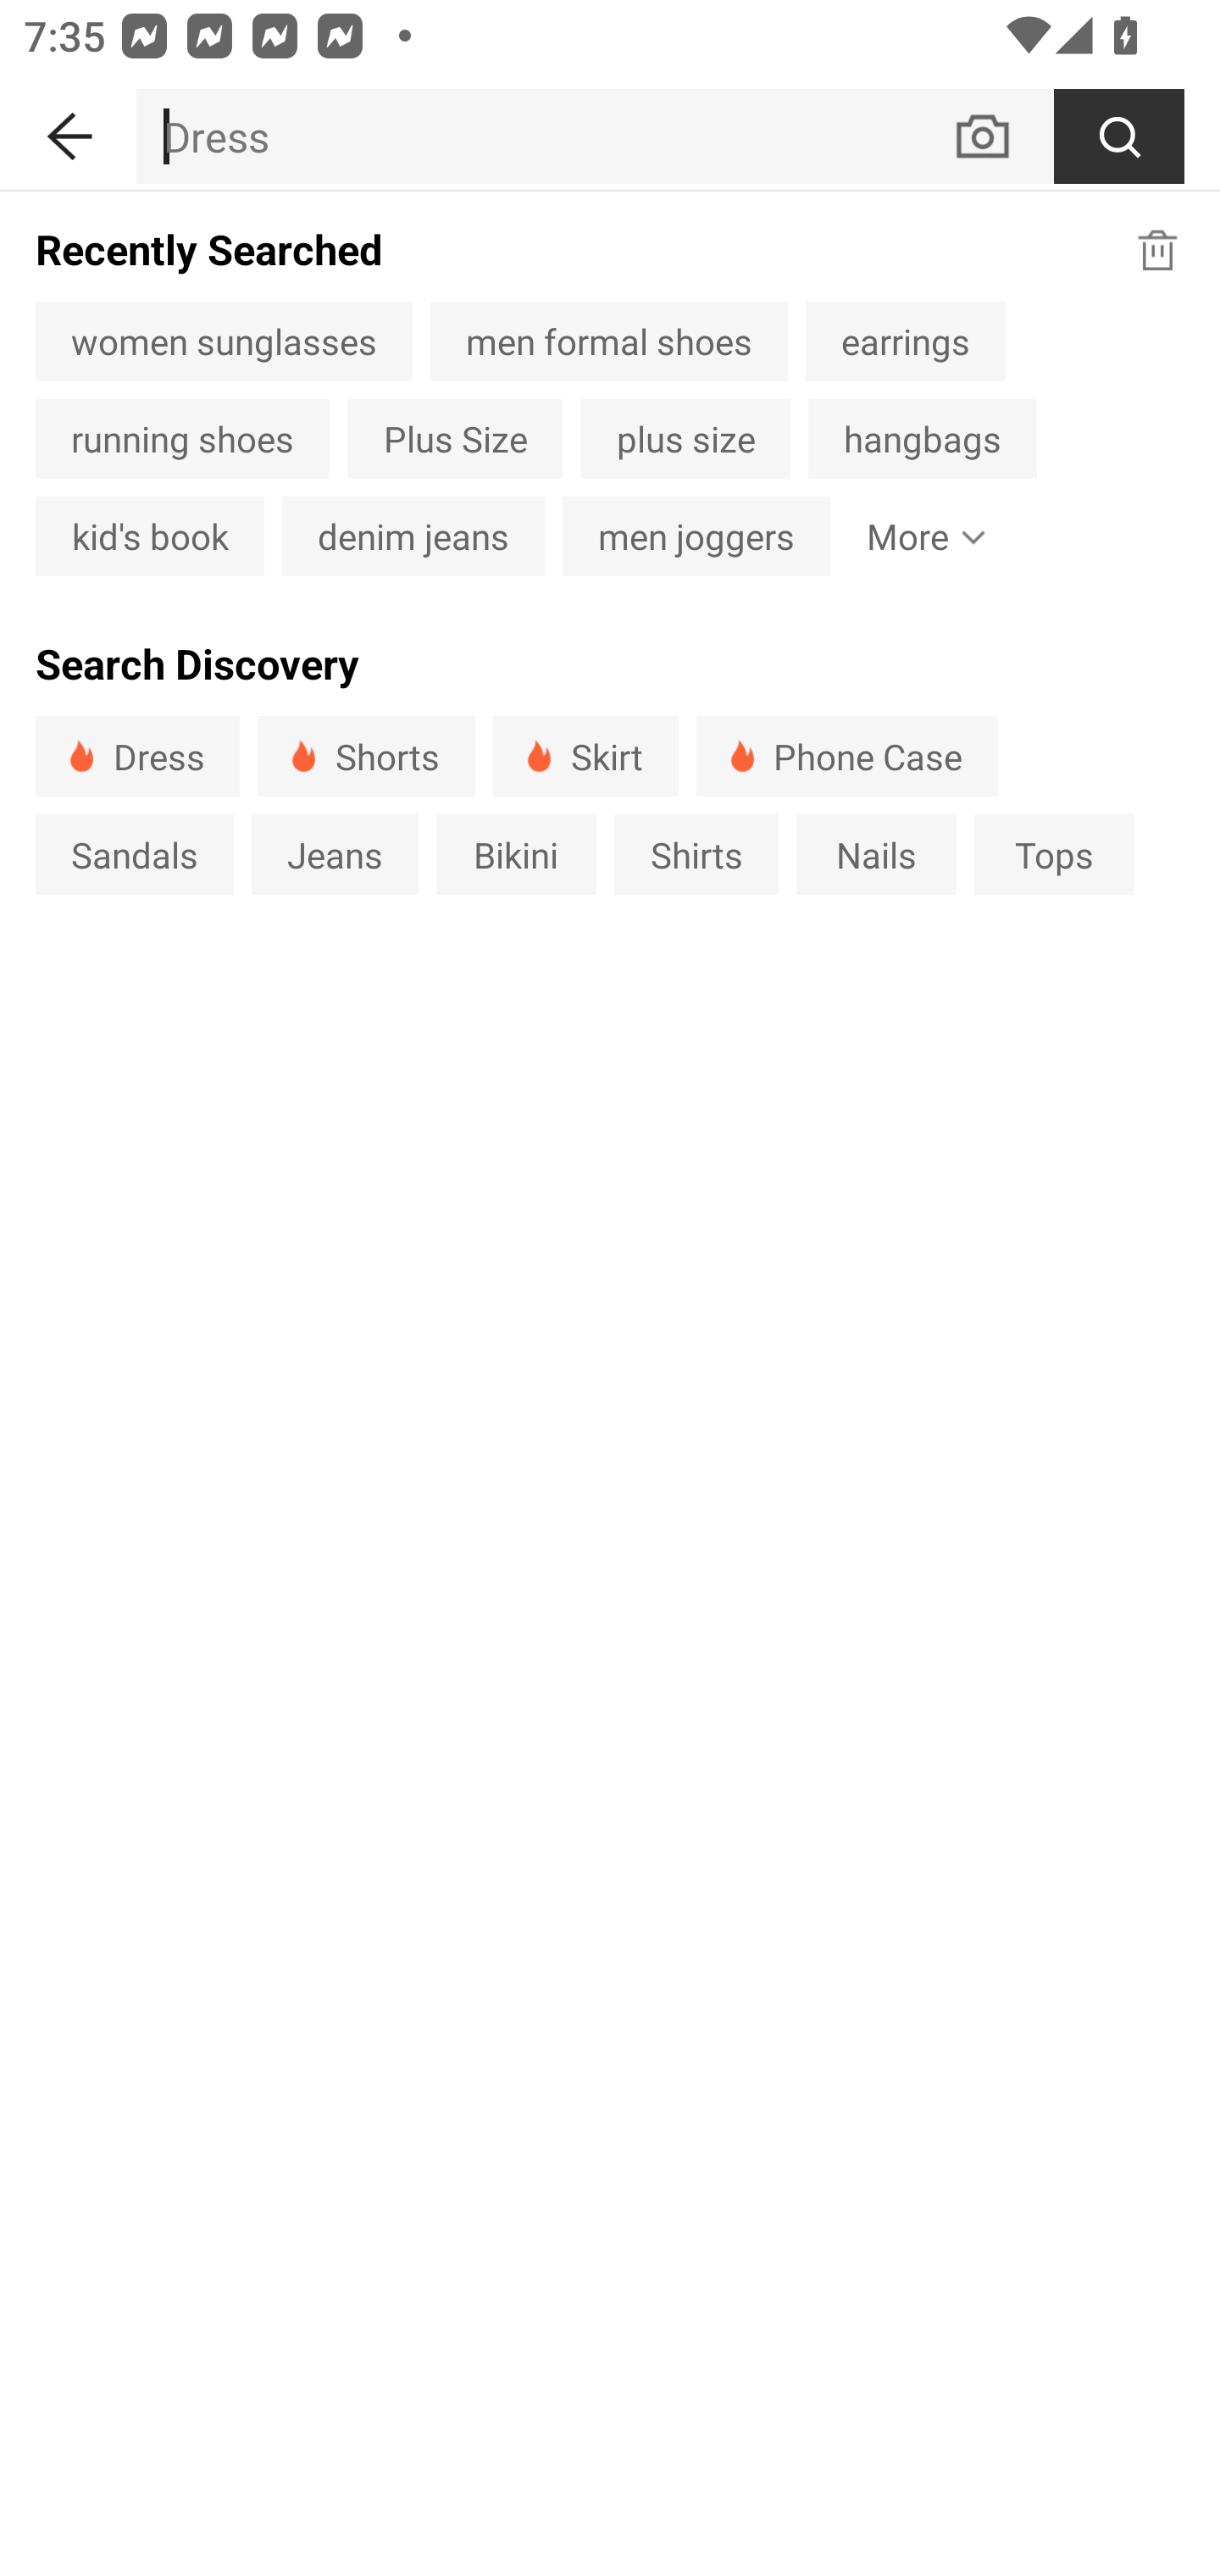  What do you see at coordinates (134, 853) in the screenshot?
I see `Sandals` at bounding box center [134, 853].